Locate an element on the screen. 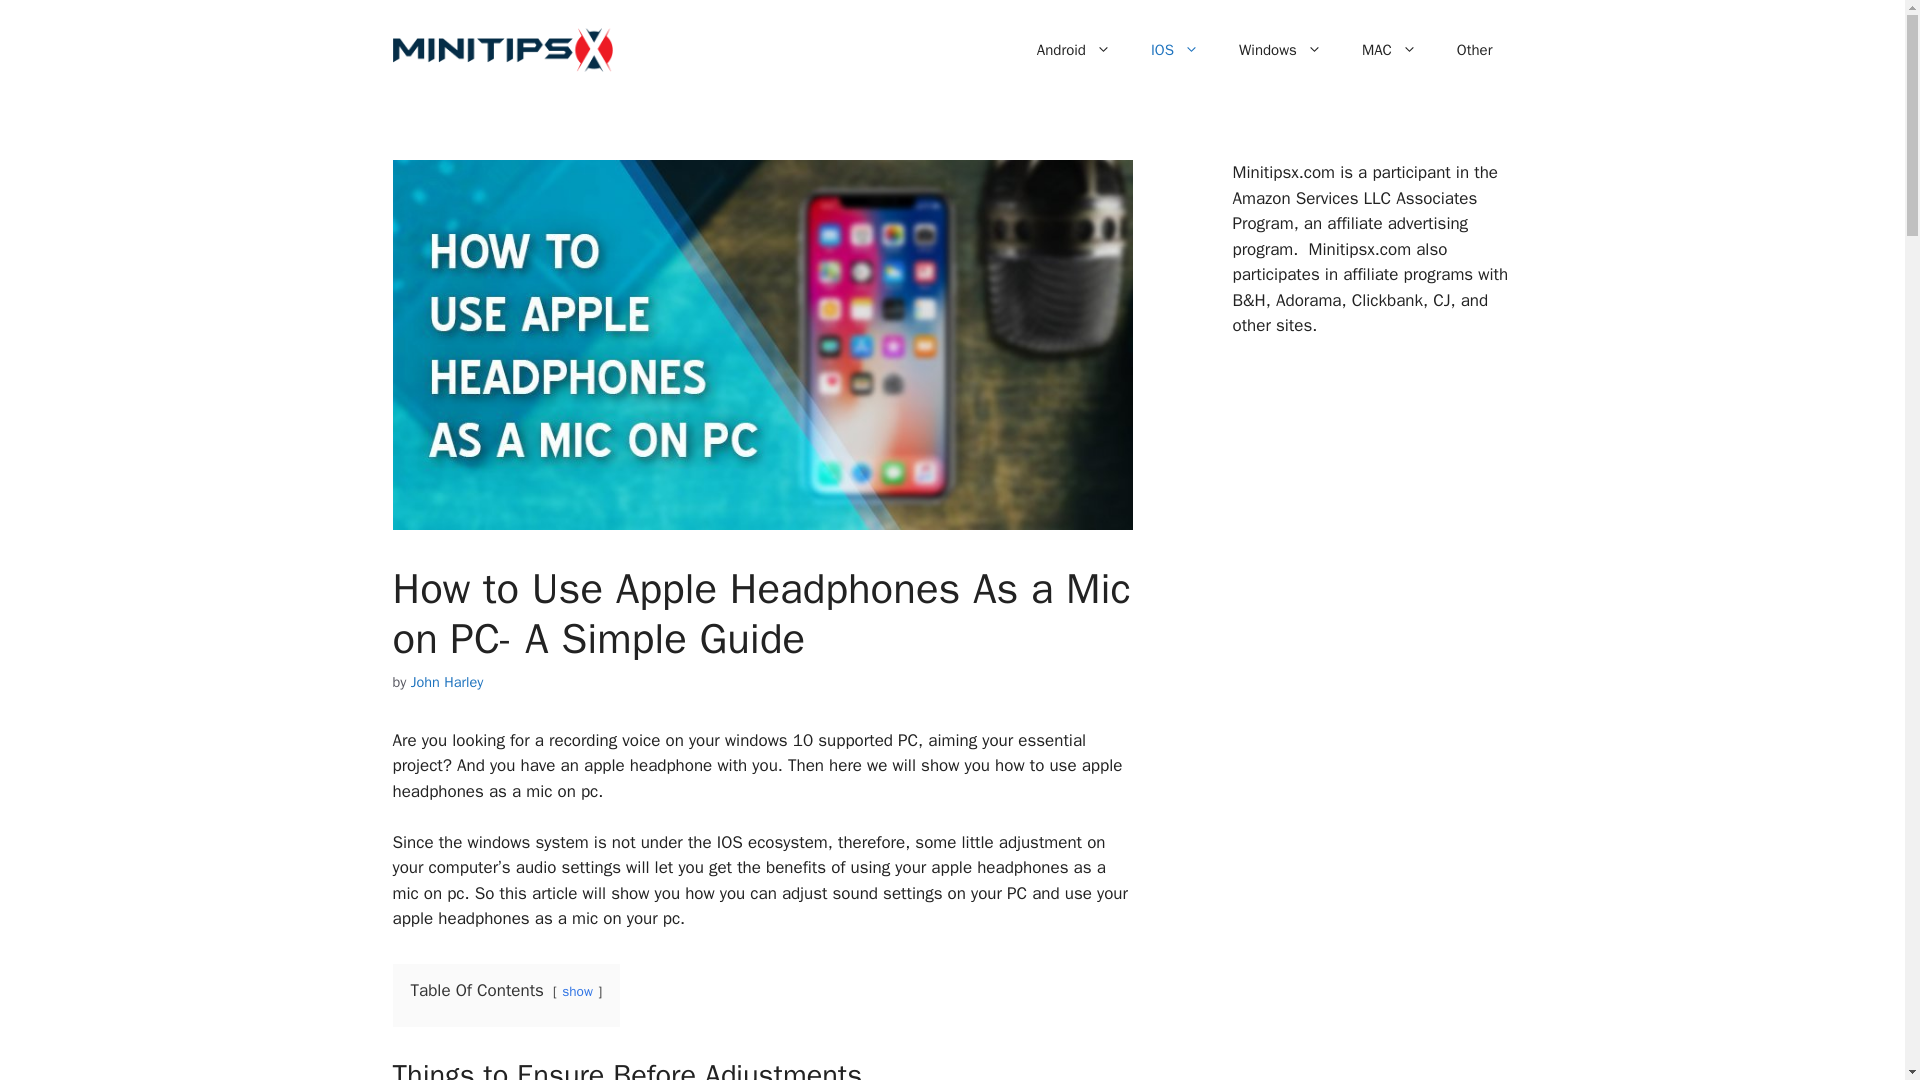 This screenshot has height=1080, width=1920. MAC is located at coordinates (1389, 50).